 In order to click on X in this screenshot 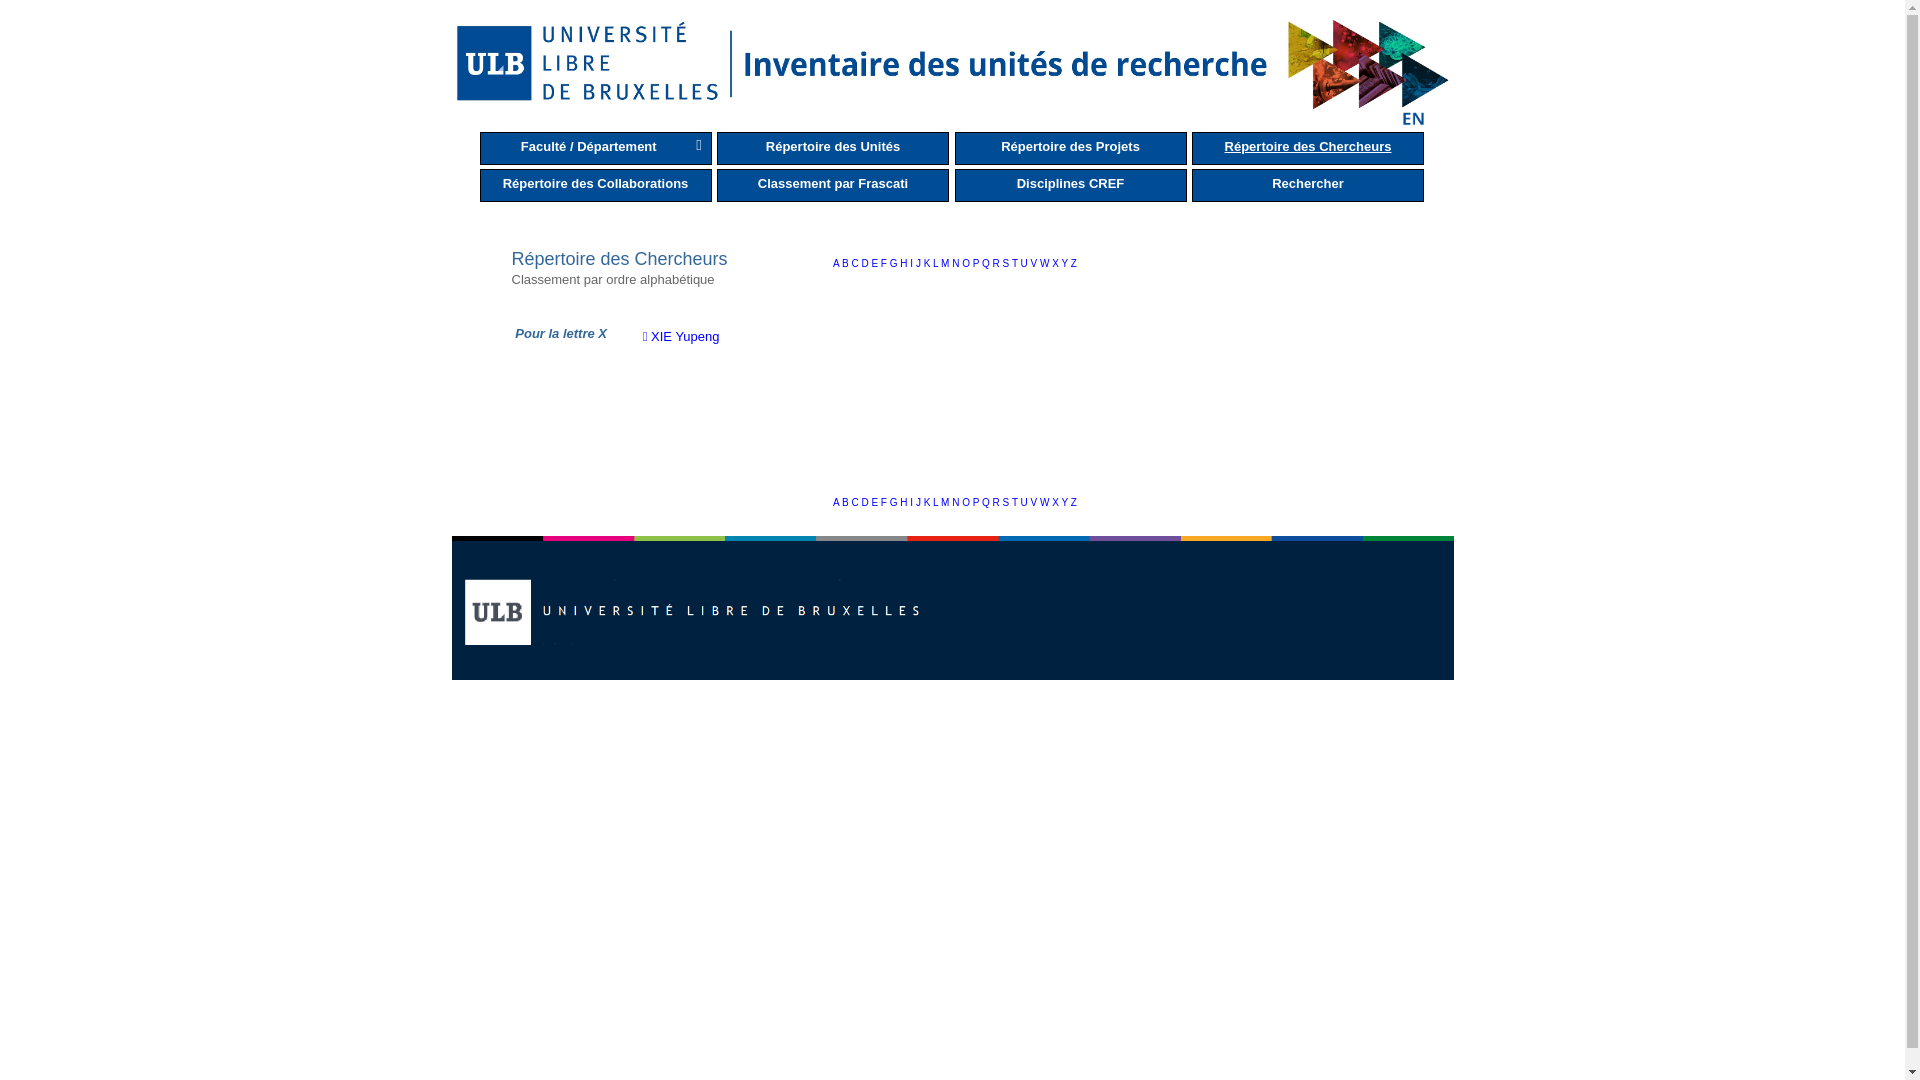, I will do `click(1056, 502)`.